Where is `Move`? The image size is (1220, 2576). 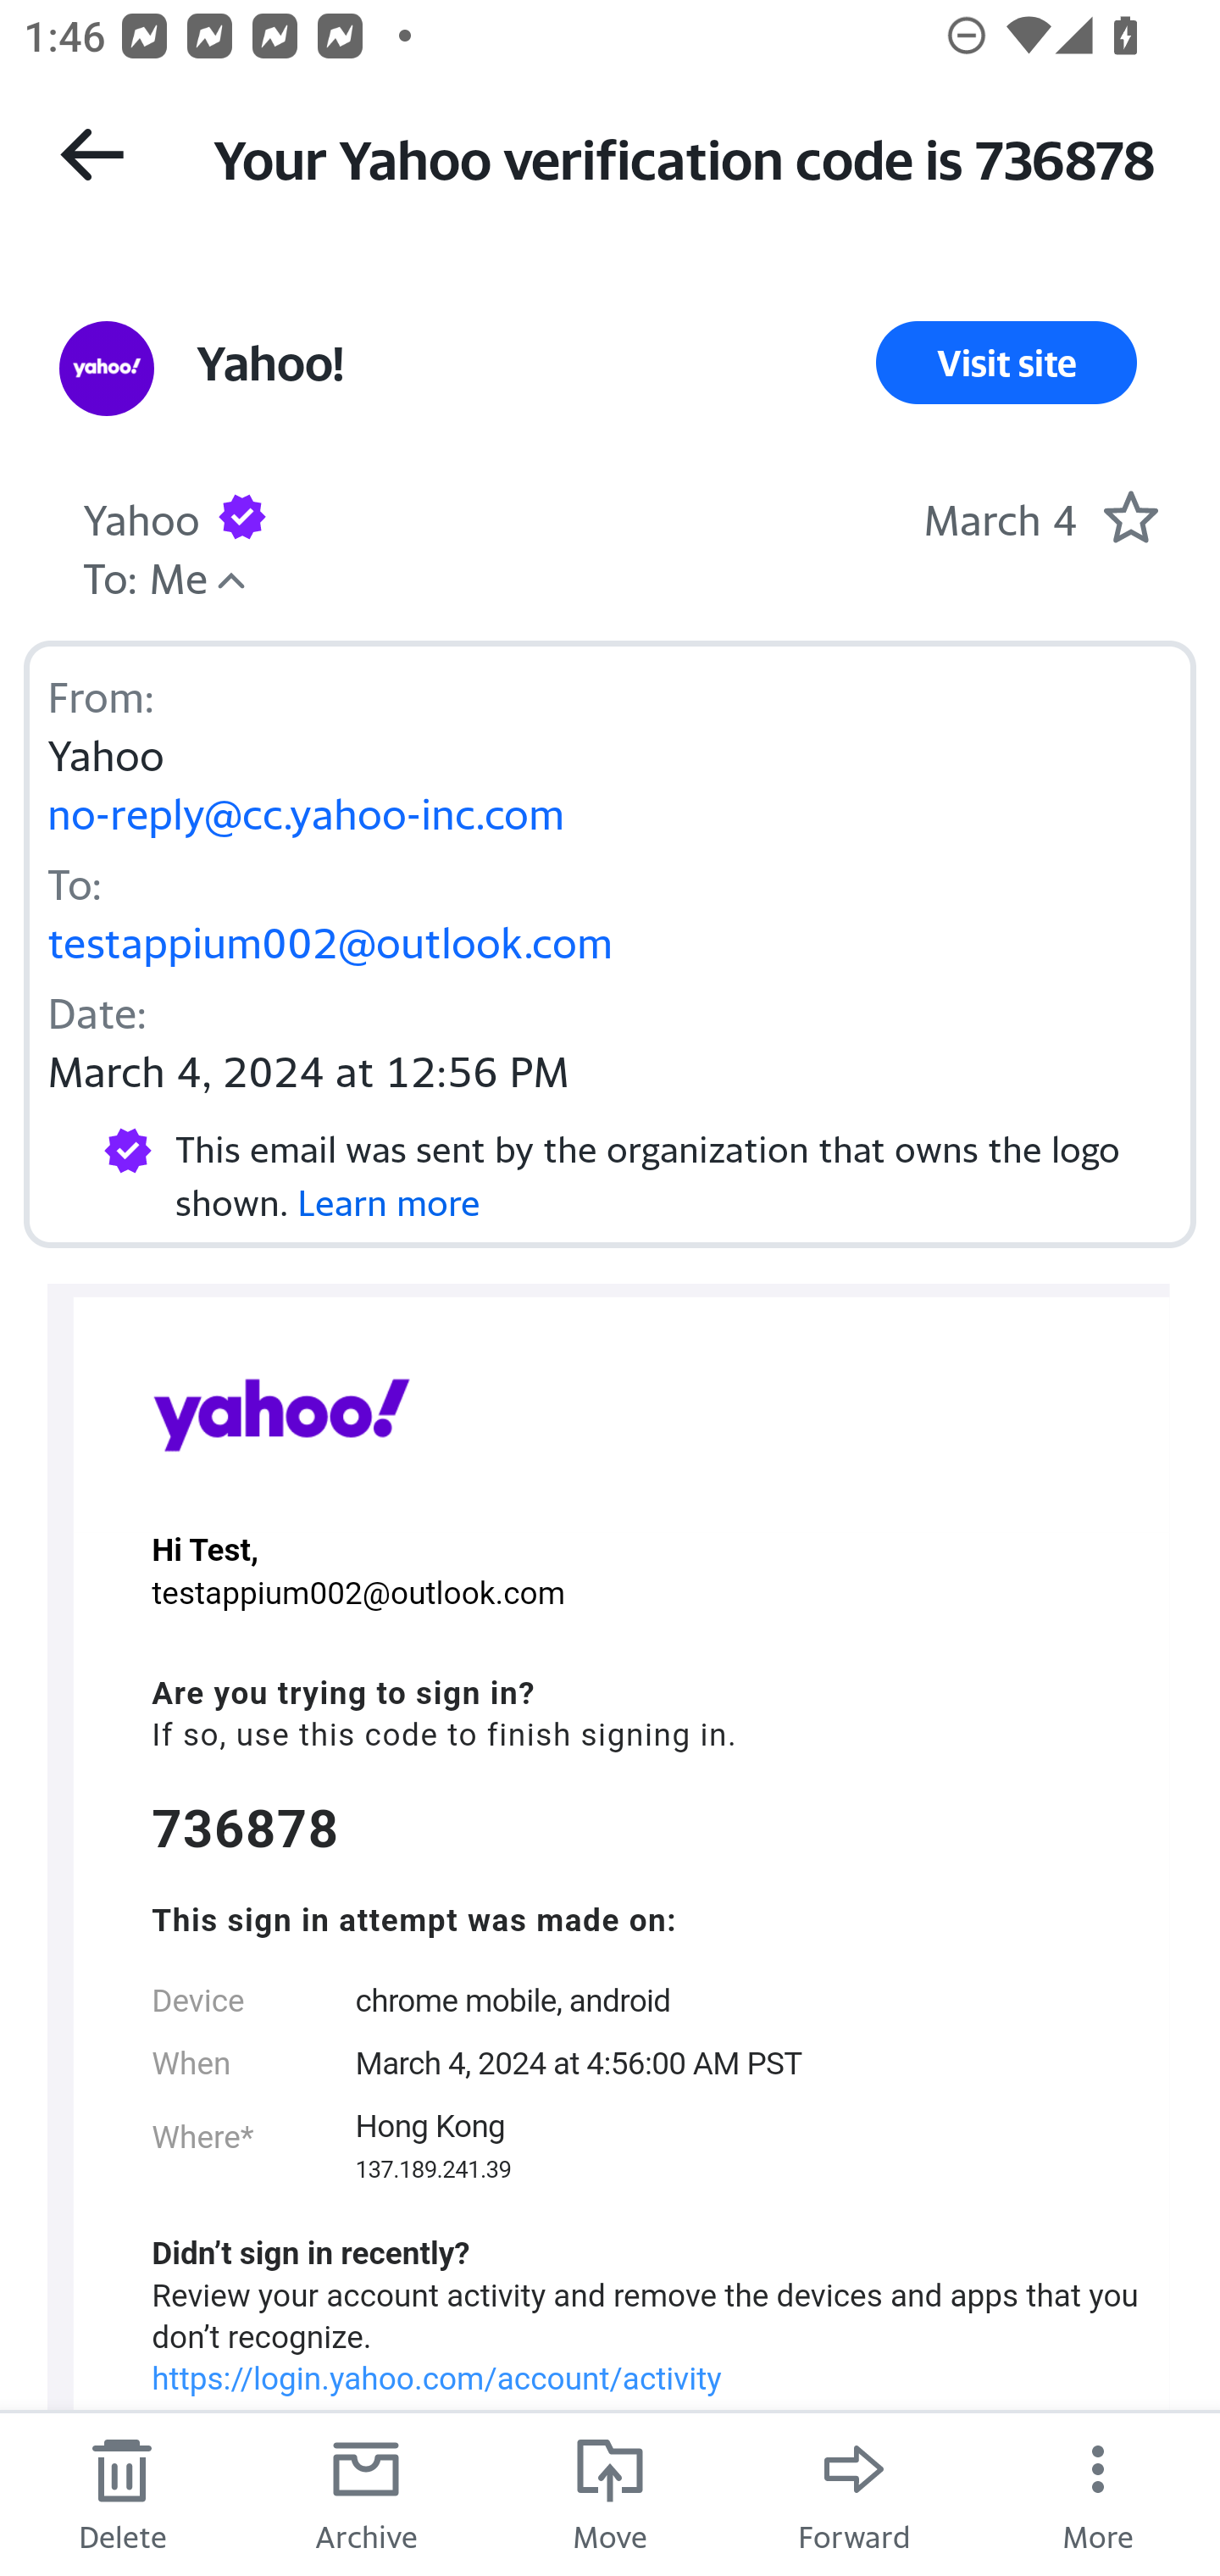
Move is located at coordinates (610, 2493).